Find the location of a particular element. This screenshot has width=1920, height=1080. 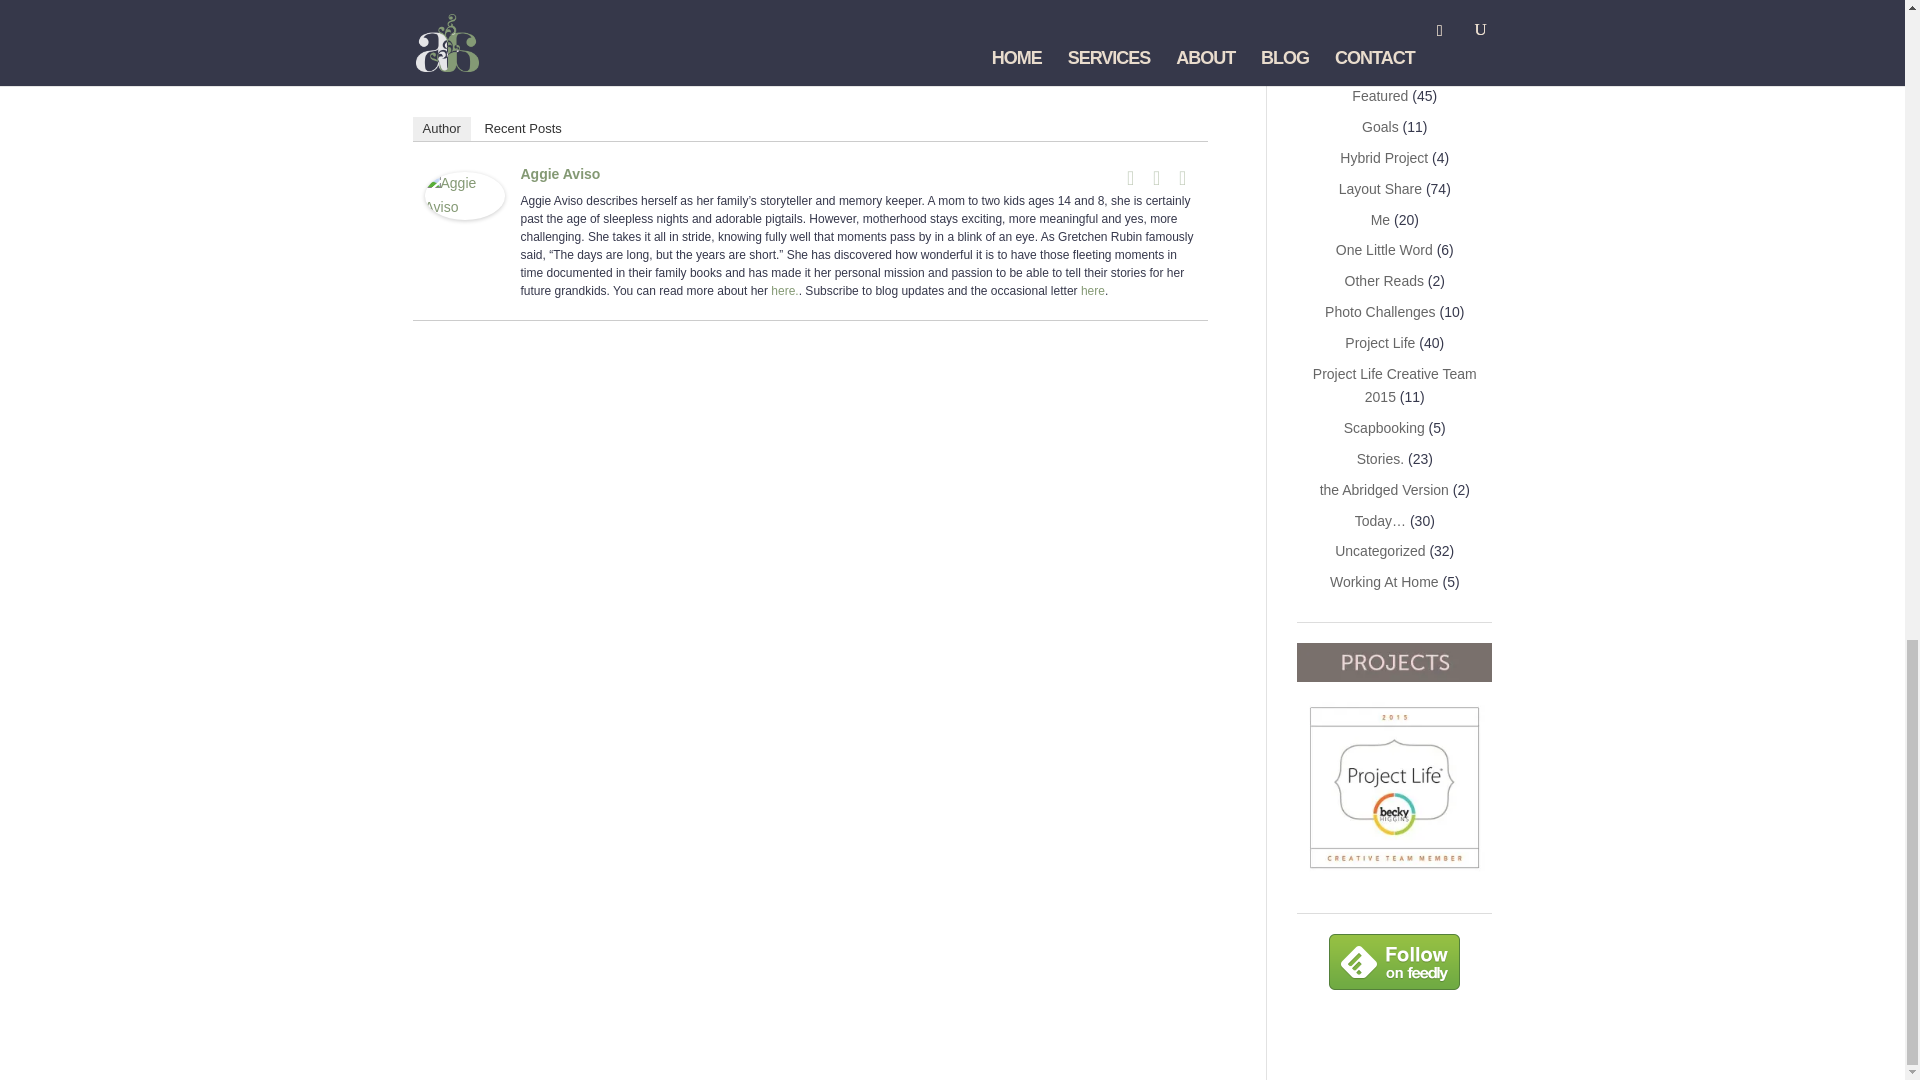

here is located at coordinates (1092, 291).